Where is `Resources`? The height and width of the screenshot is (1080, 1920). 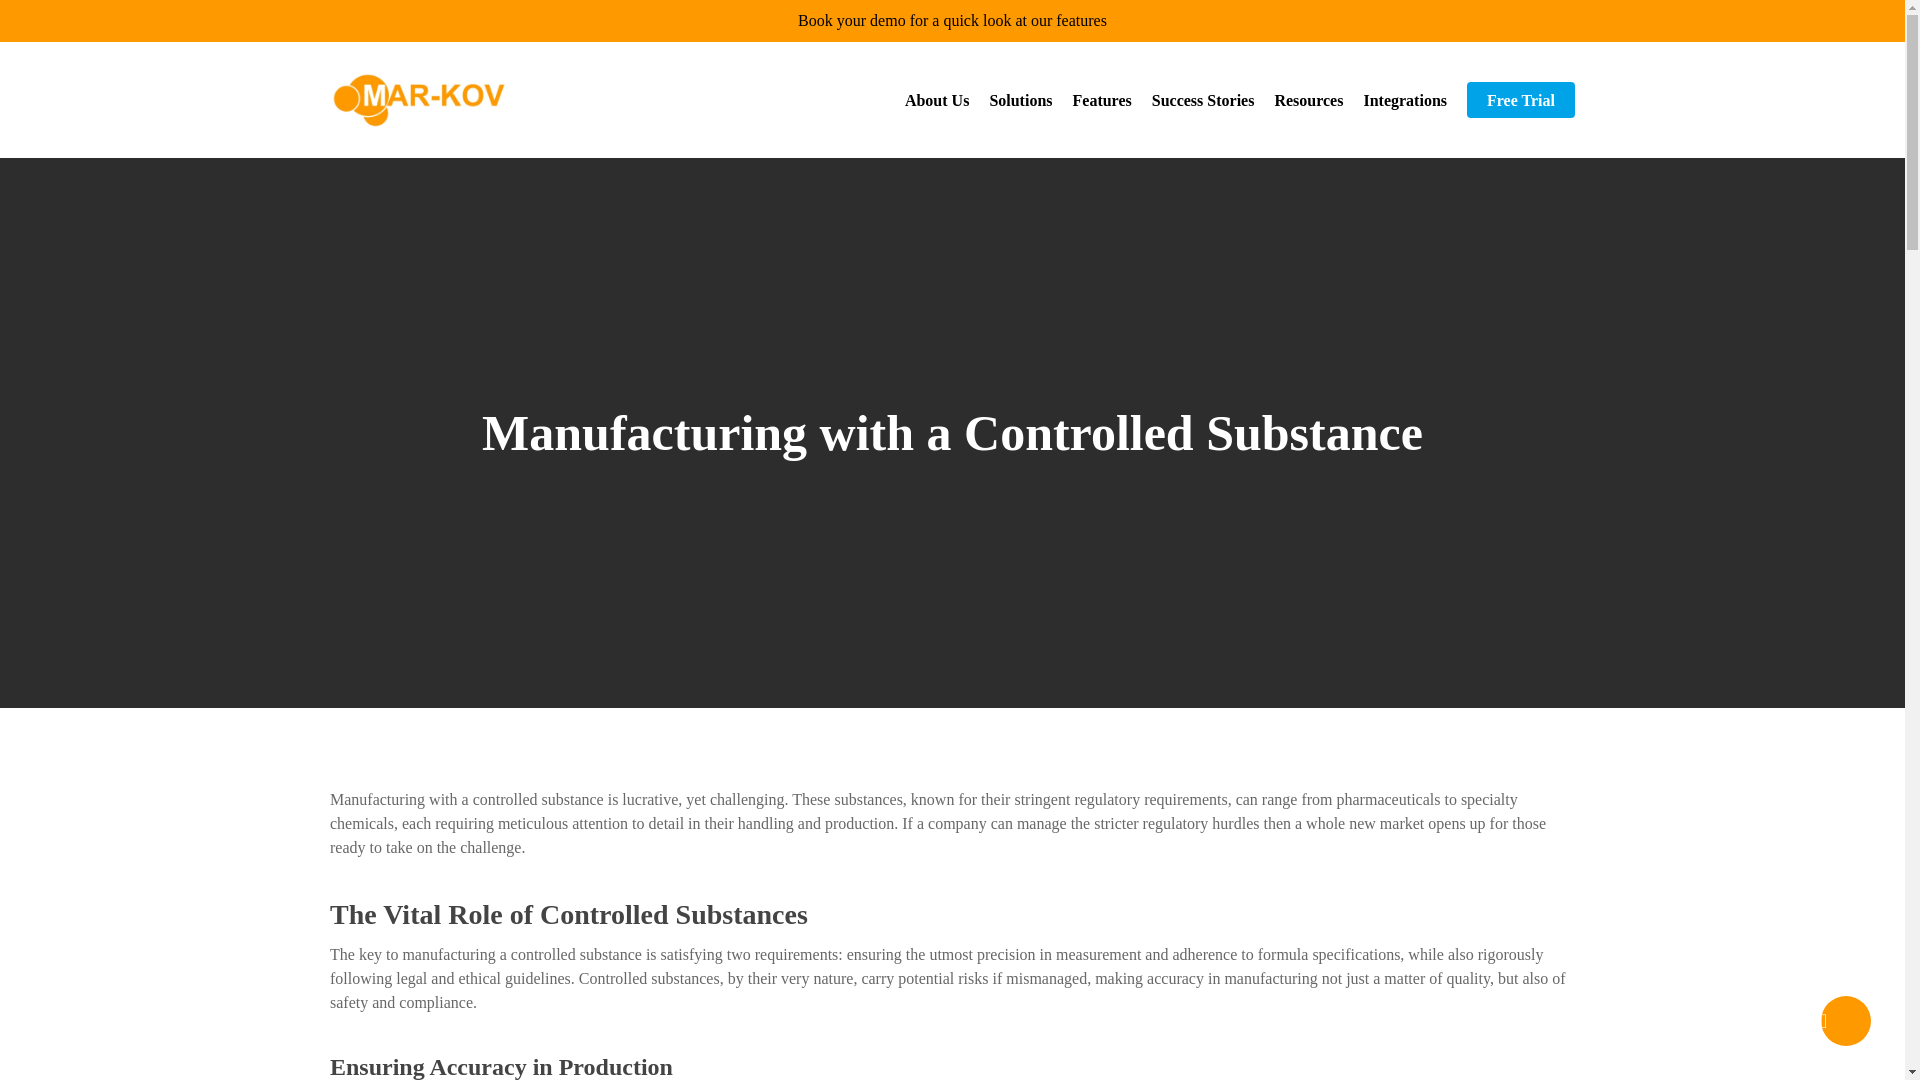
Resources is located at coordinates (1308, 98).